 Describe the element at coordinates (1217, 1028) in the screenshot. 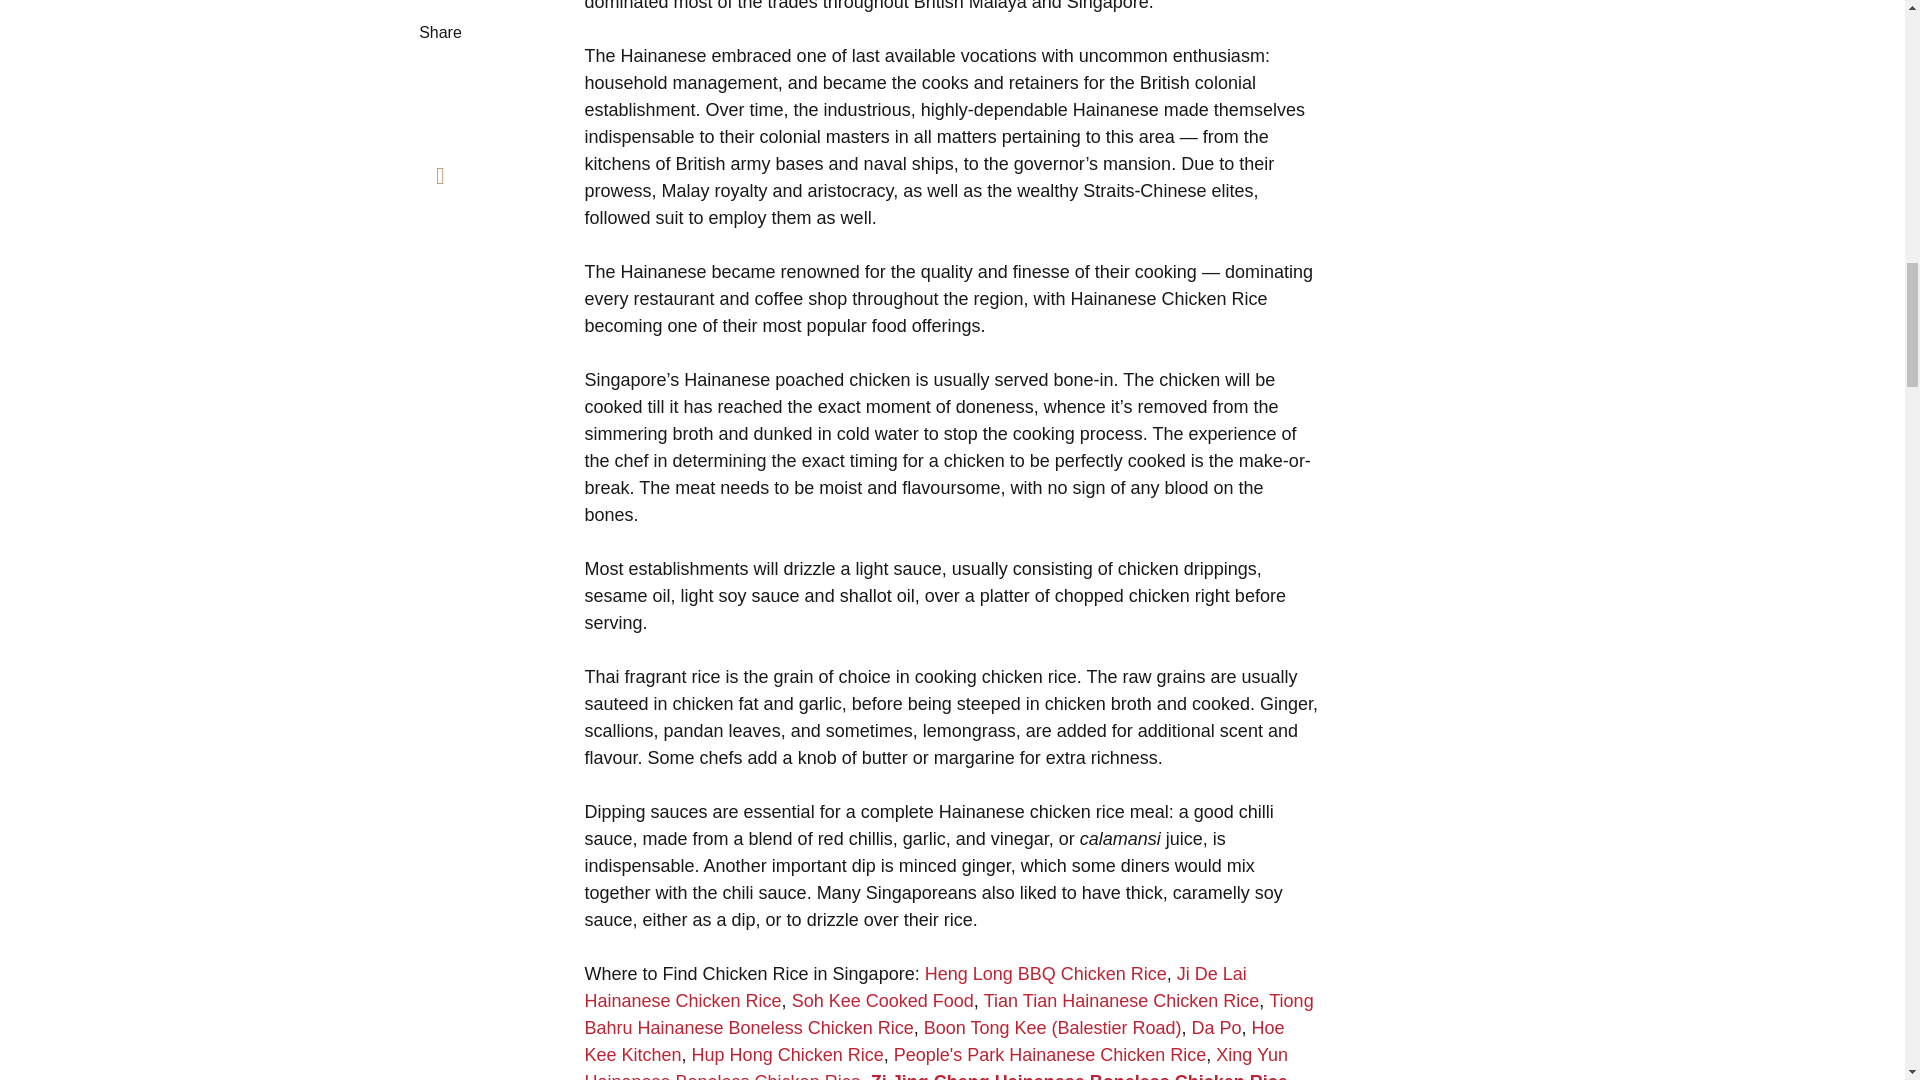

I see `Da Po` at that location.